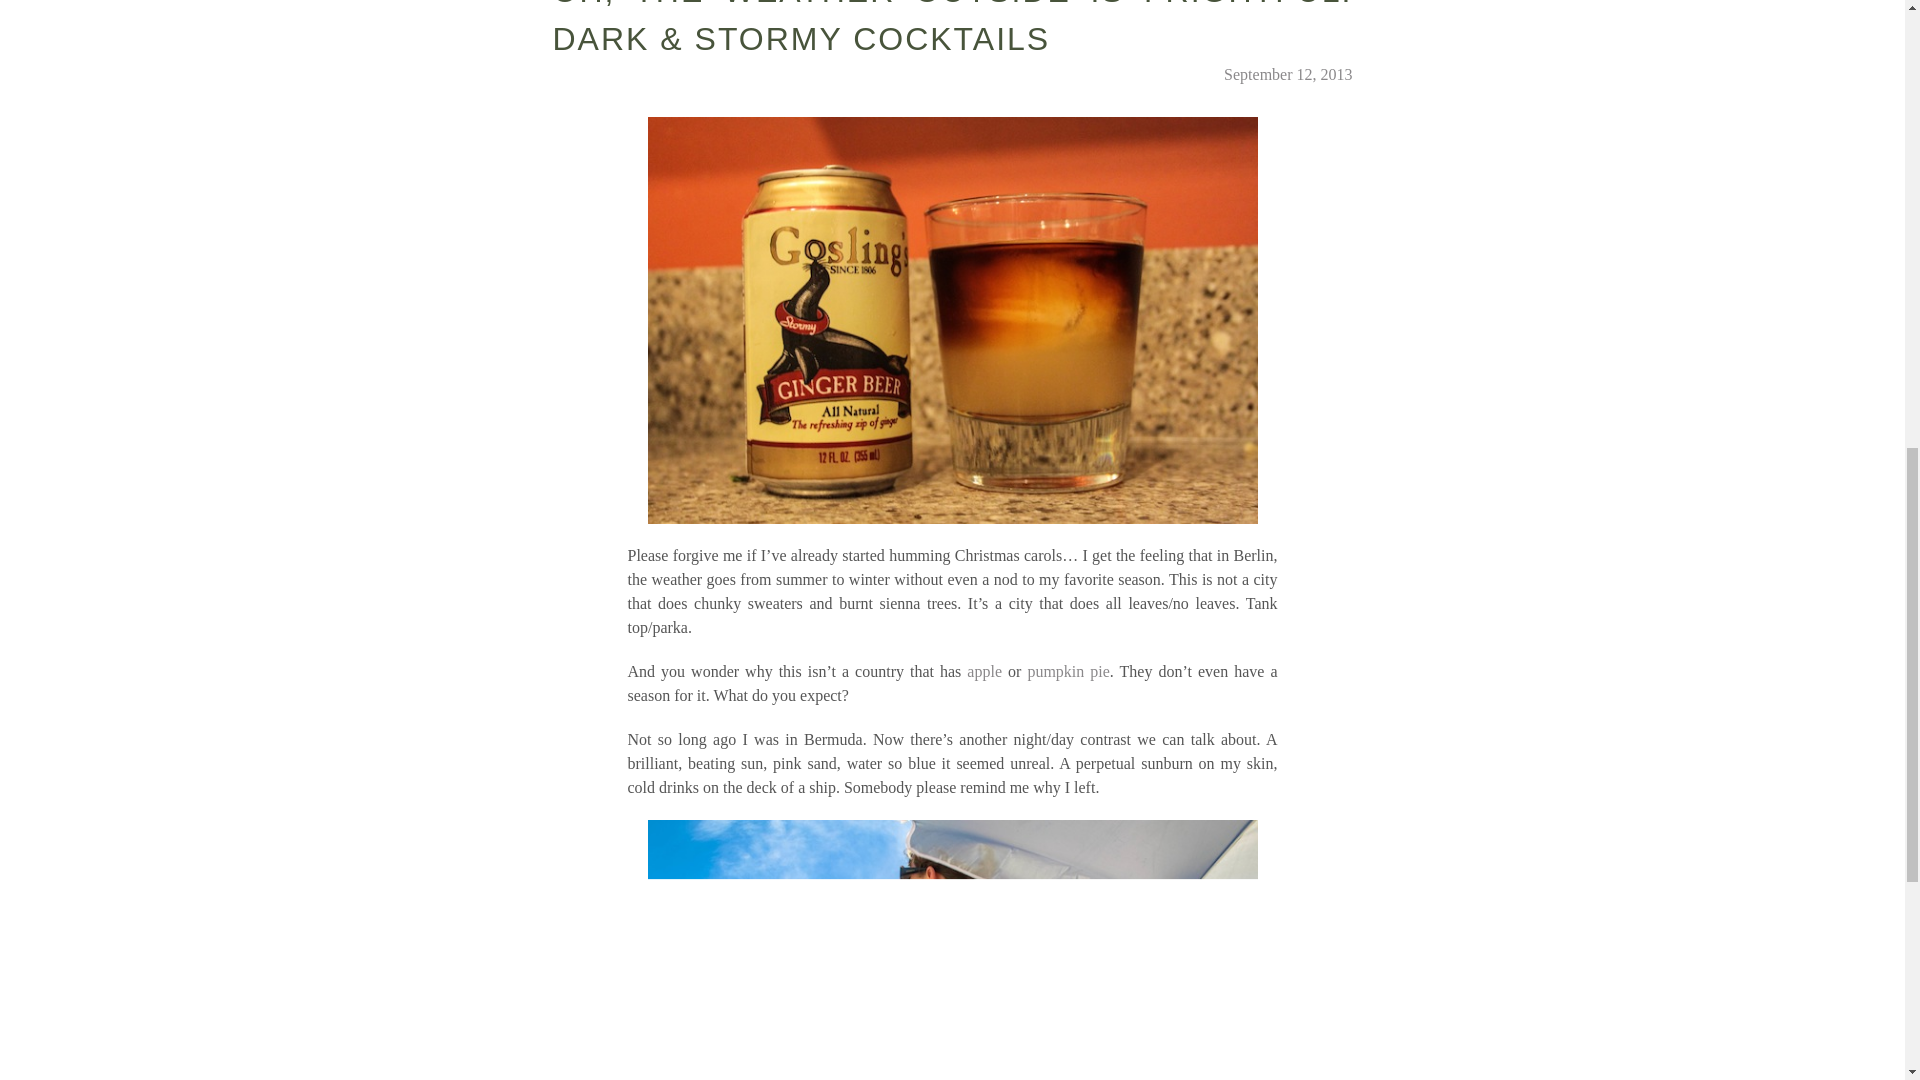 This screenshot has height=1080, width=1920. Describe the element at coordinates (984, 672) in the screenshot. I see `apple` at that location.